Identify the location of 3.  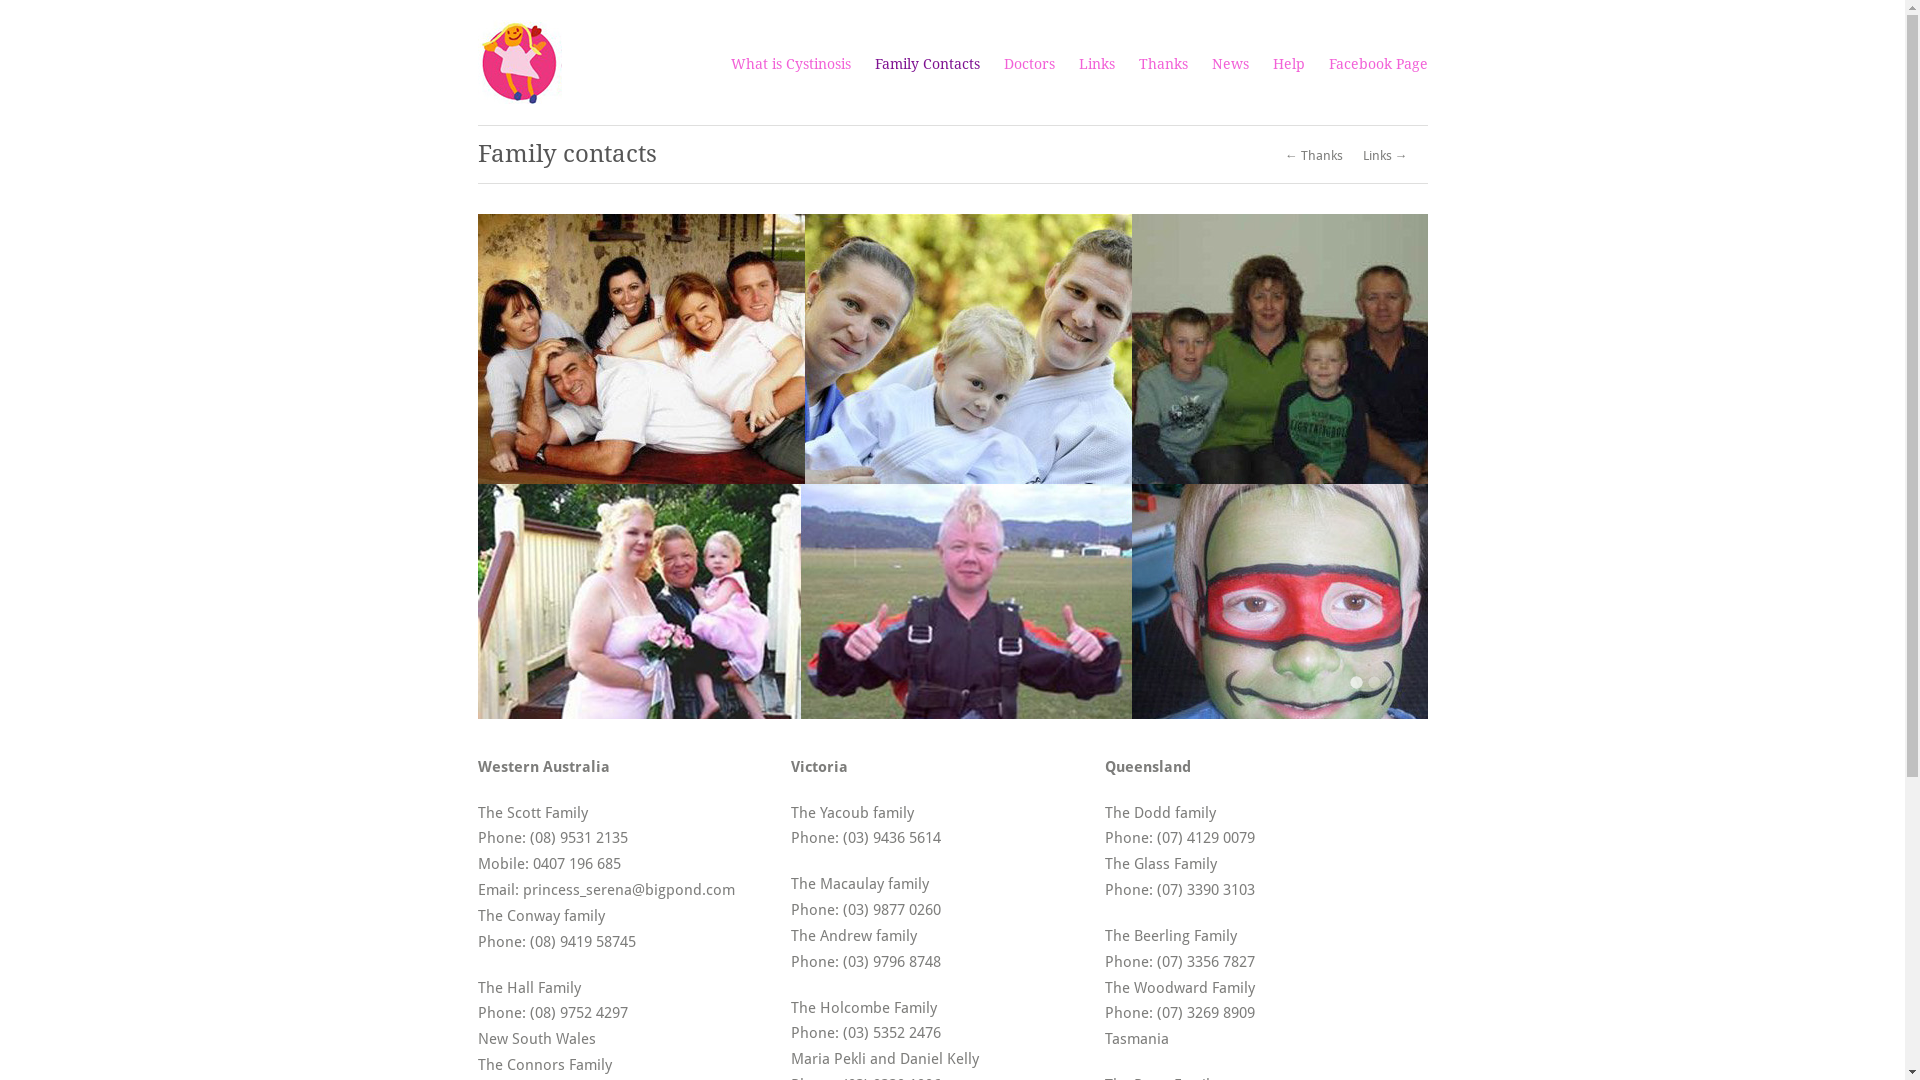
(1392, 682).